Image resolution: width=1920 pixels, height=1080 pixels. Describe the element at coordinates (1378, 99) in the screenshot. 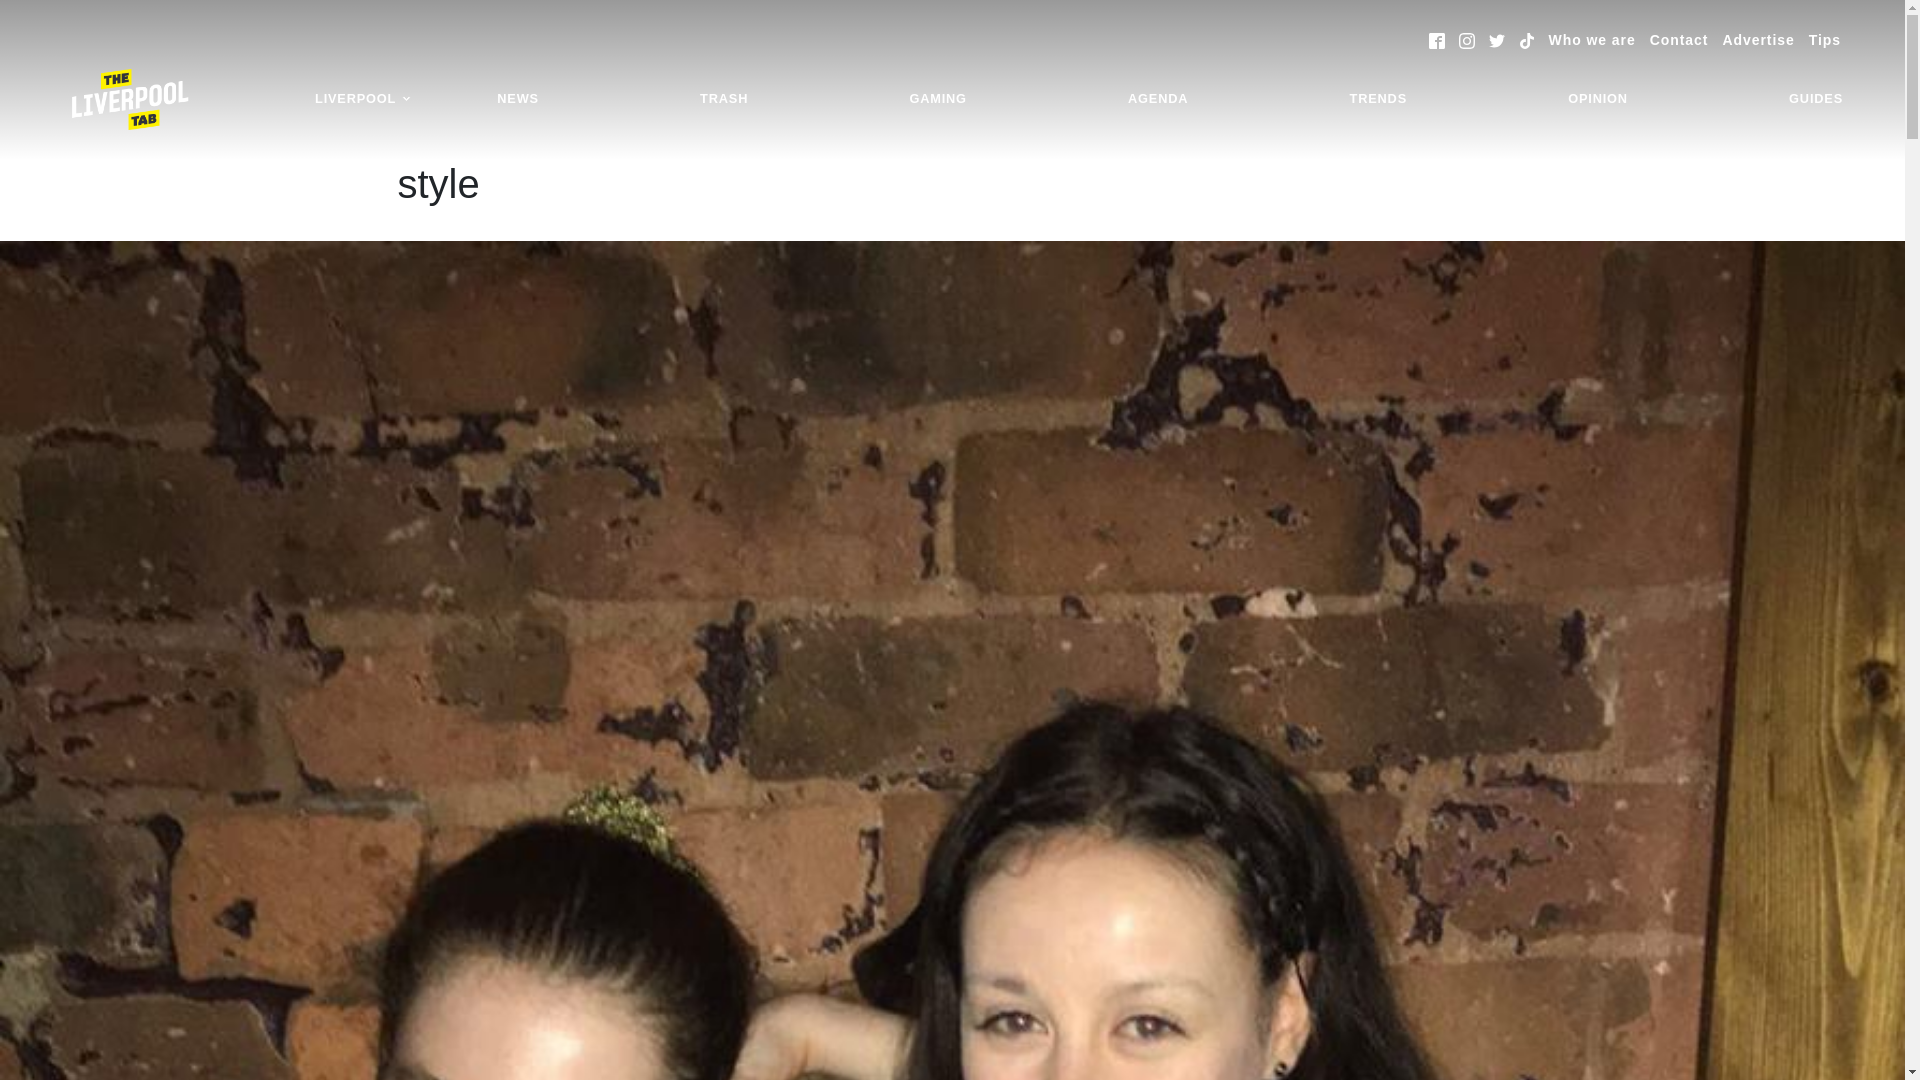

I see `TRENDS` at that location.